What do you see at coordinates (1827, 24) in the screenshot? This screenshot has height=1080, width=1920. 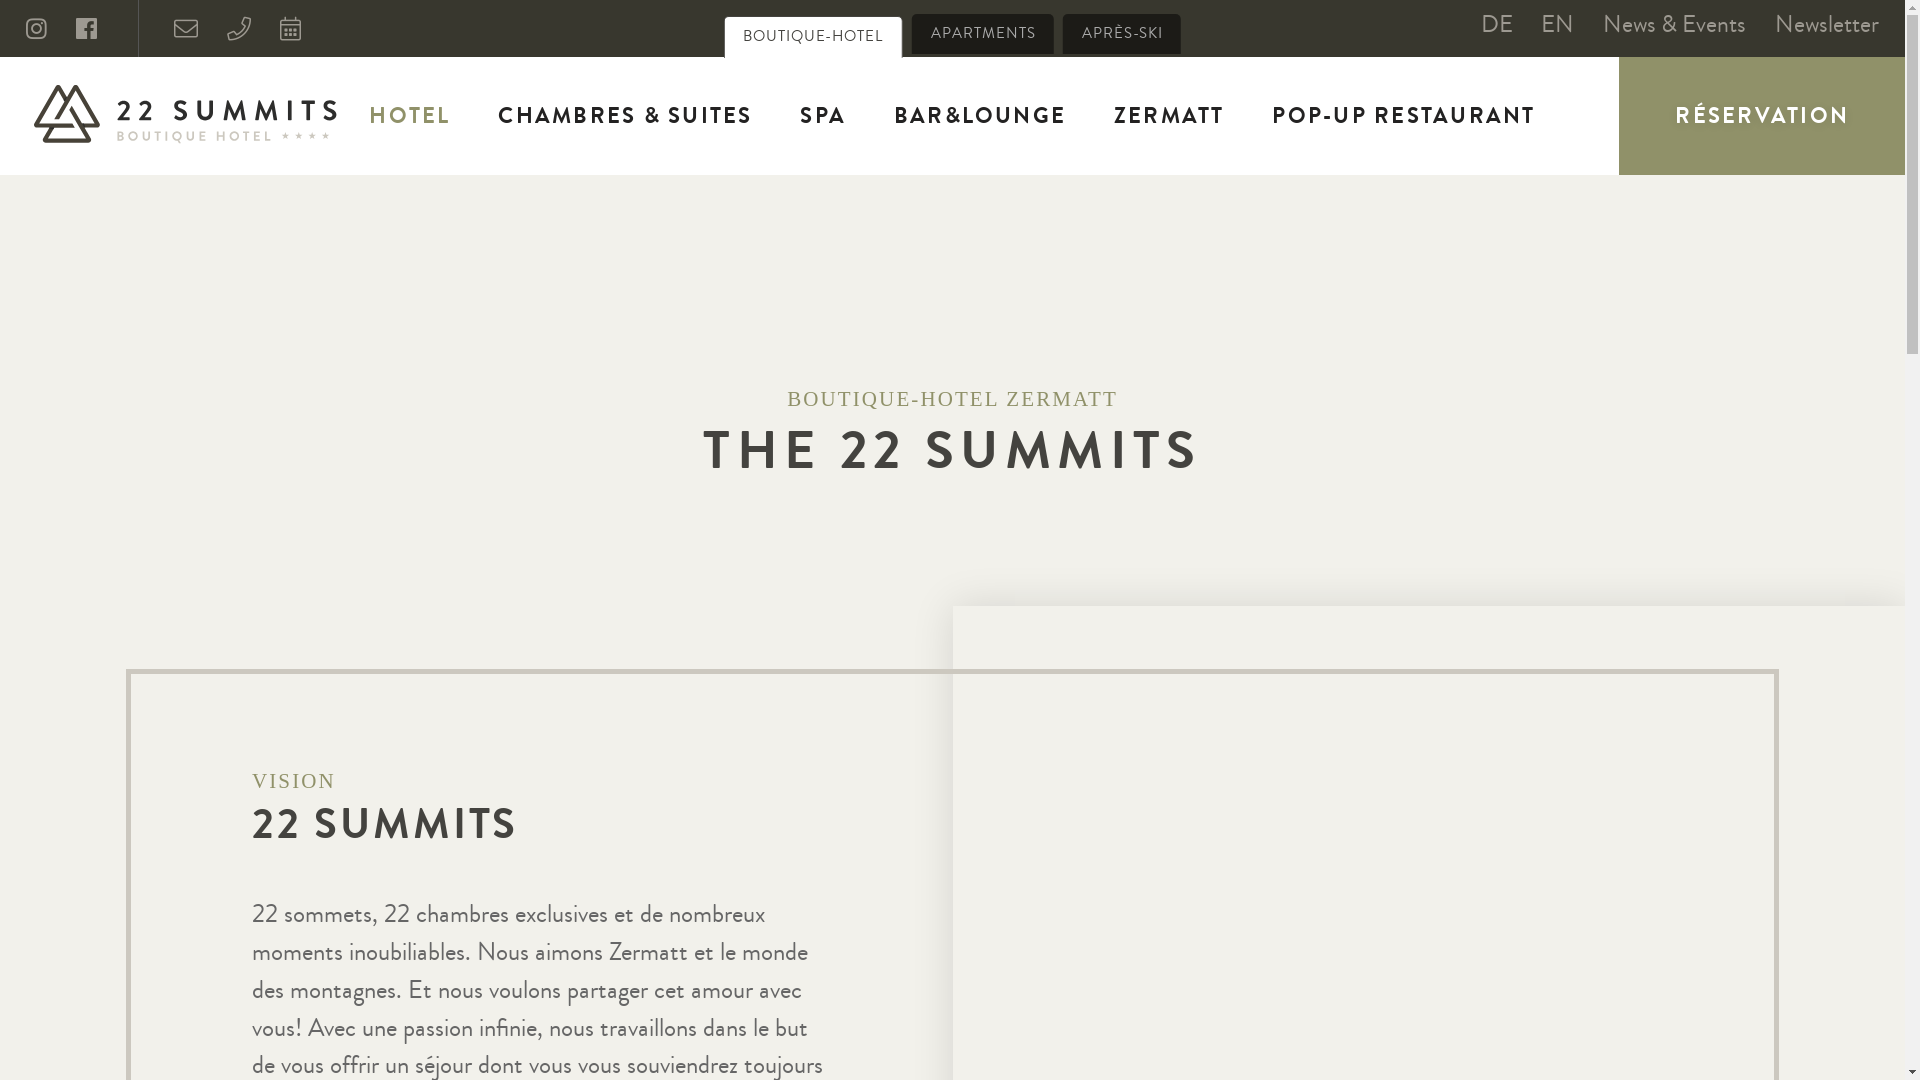 I see `Newsletter` at bounding box center [1827, 24].